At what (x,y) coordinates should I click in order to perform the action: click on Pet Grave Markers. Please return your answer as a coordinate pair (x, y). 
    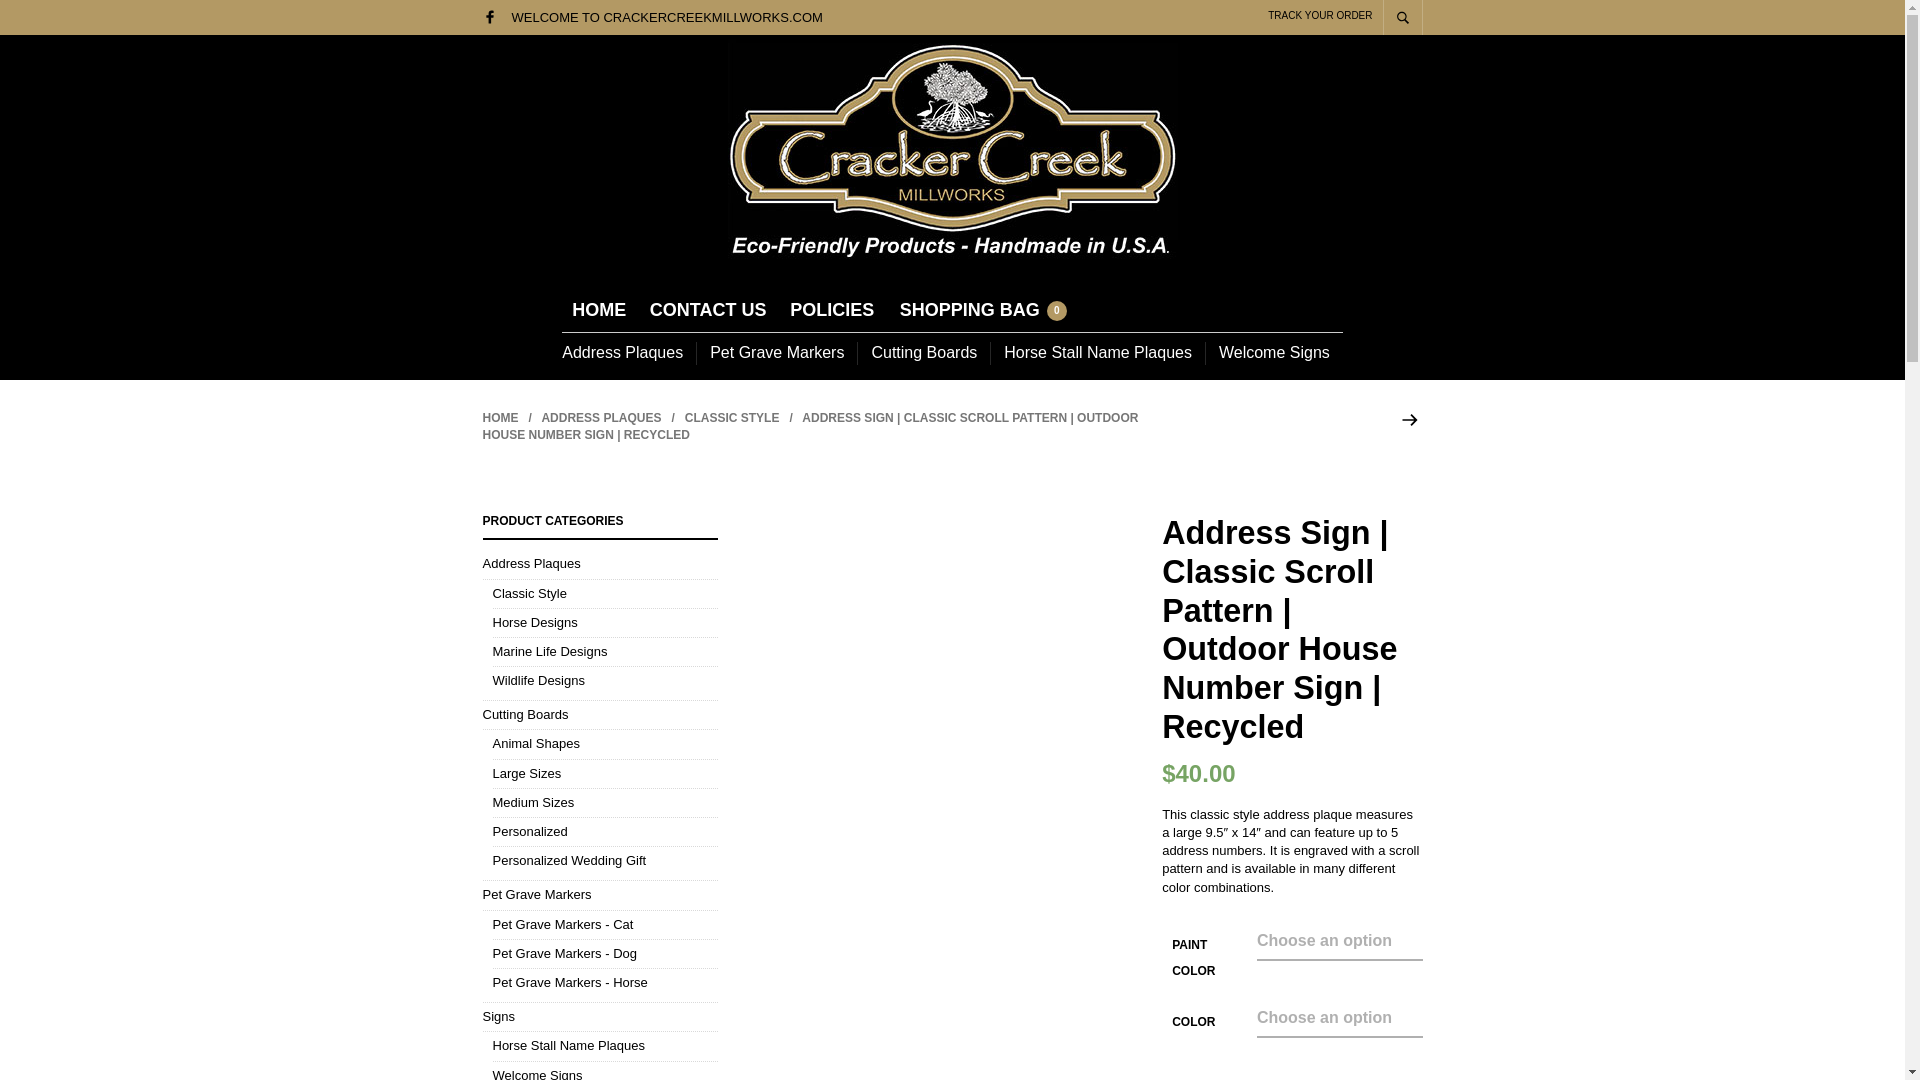
    Looking at the image, I should click on (776, 352).